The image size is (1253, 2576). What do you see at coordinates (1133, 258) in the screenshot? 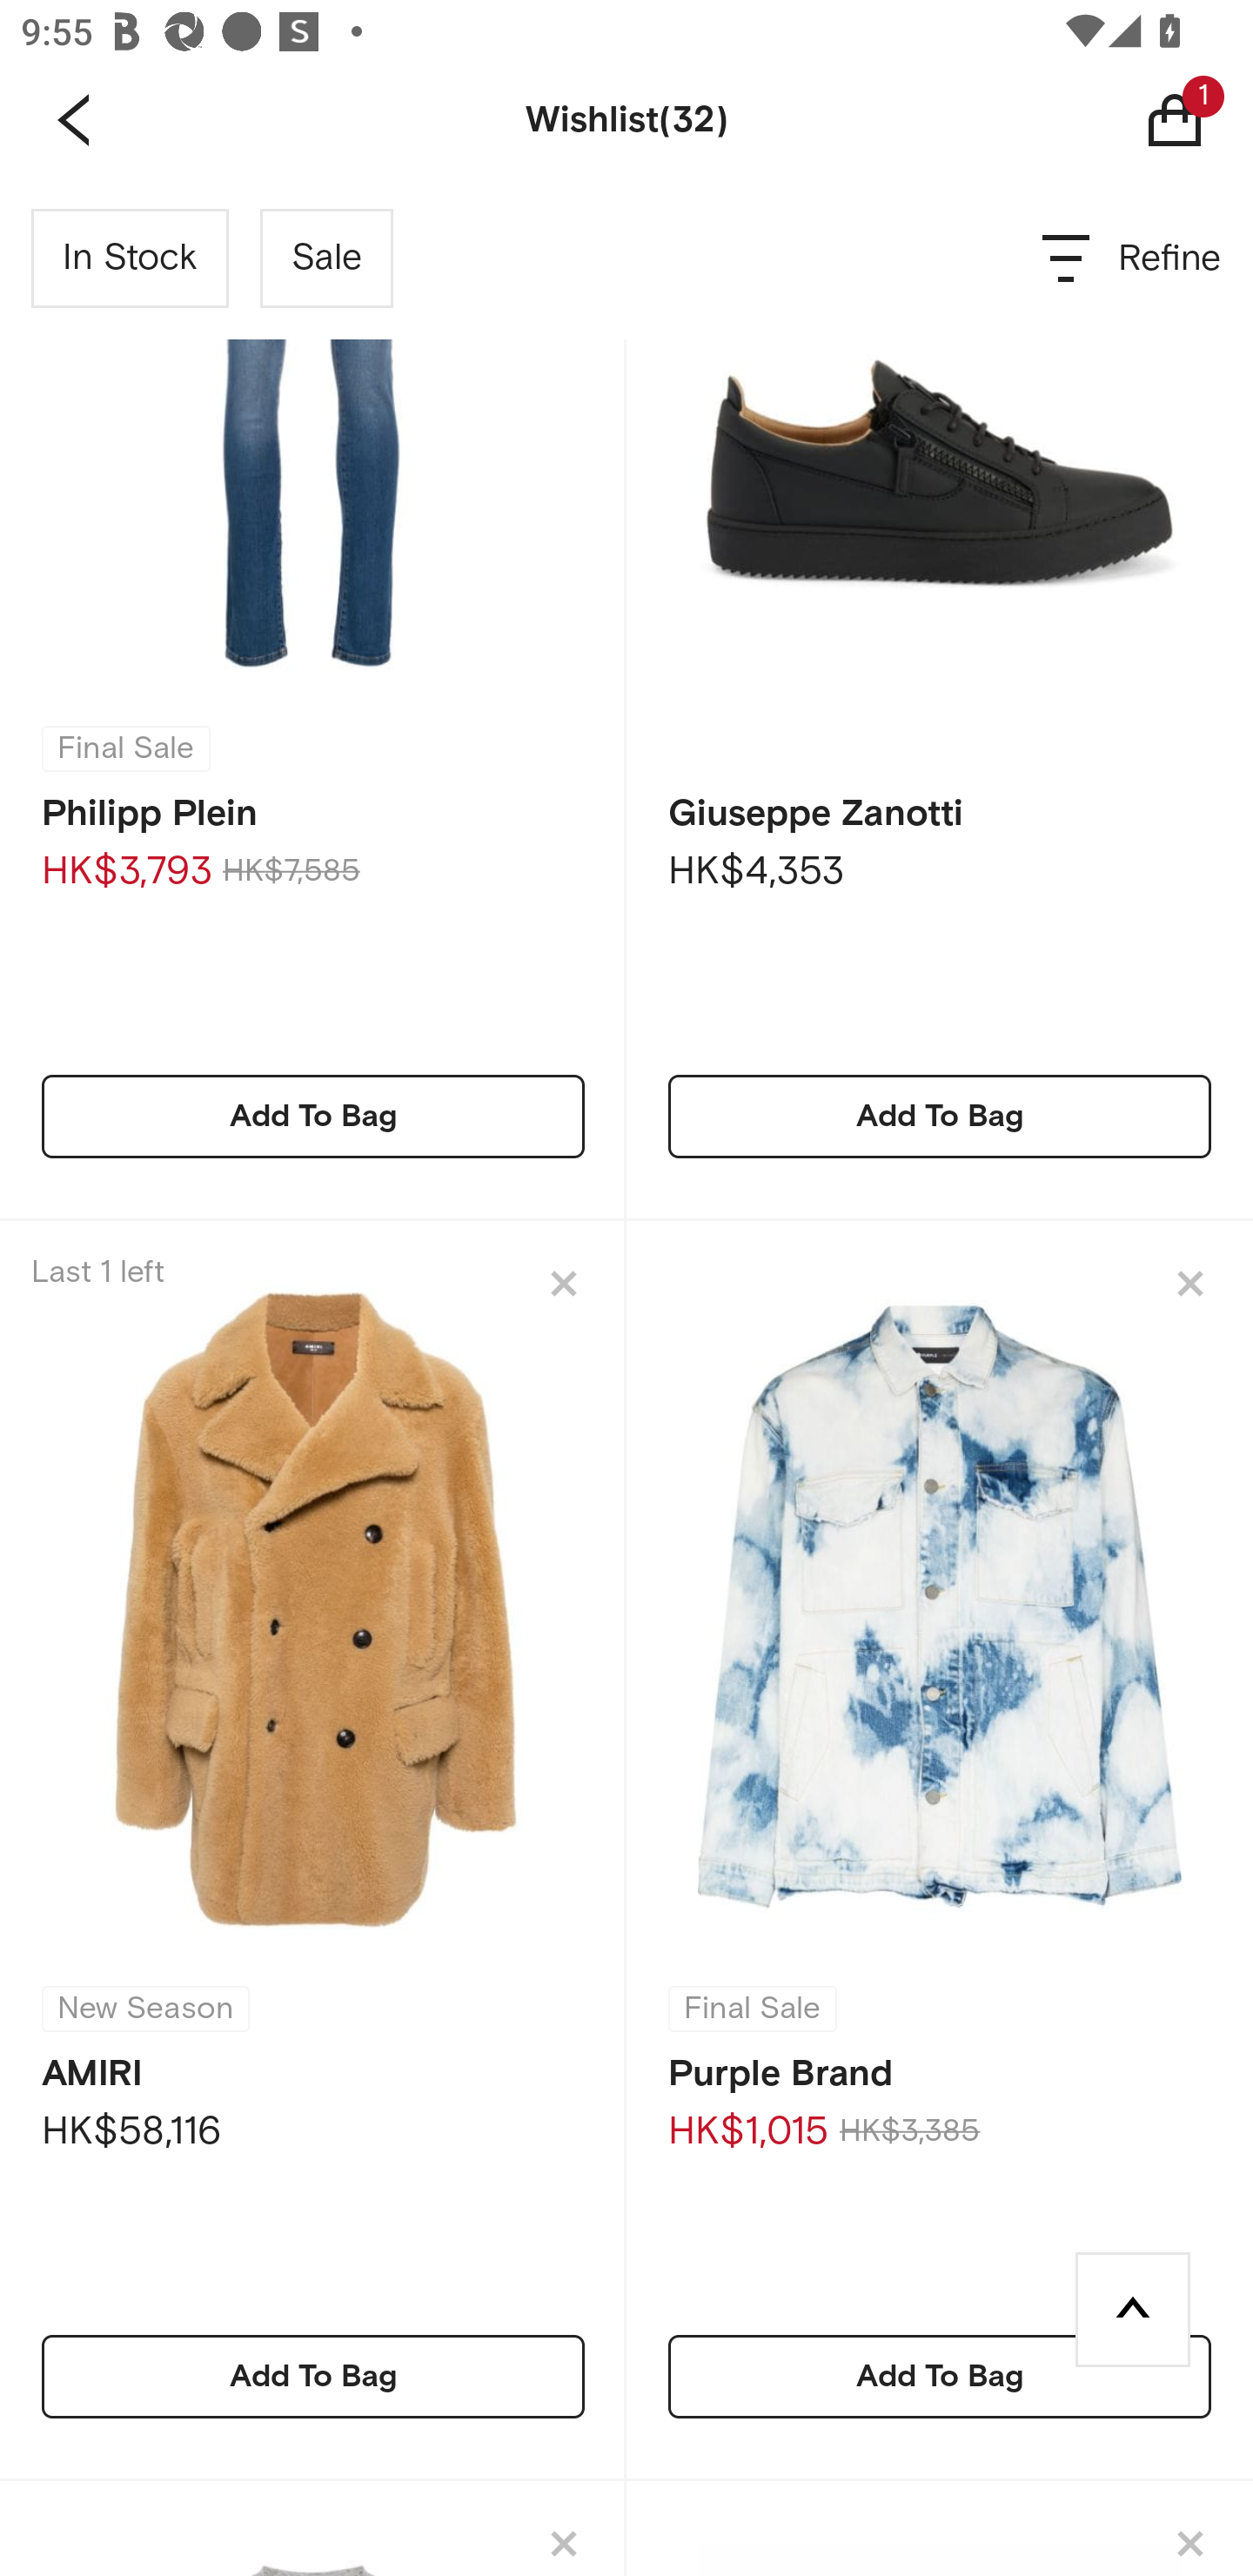
I see `Refine` at bounding box center [1133, 258].